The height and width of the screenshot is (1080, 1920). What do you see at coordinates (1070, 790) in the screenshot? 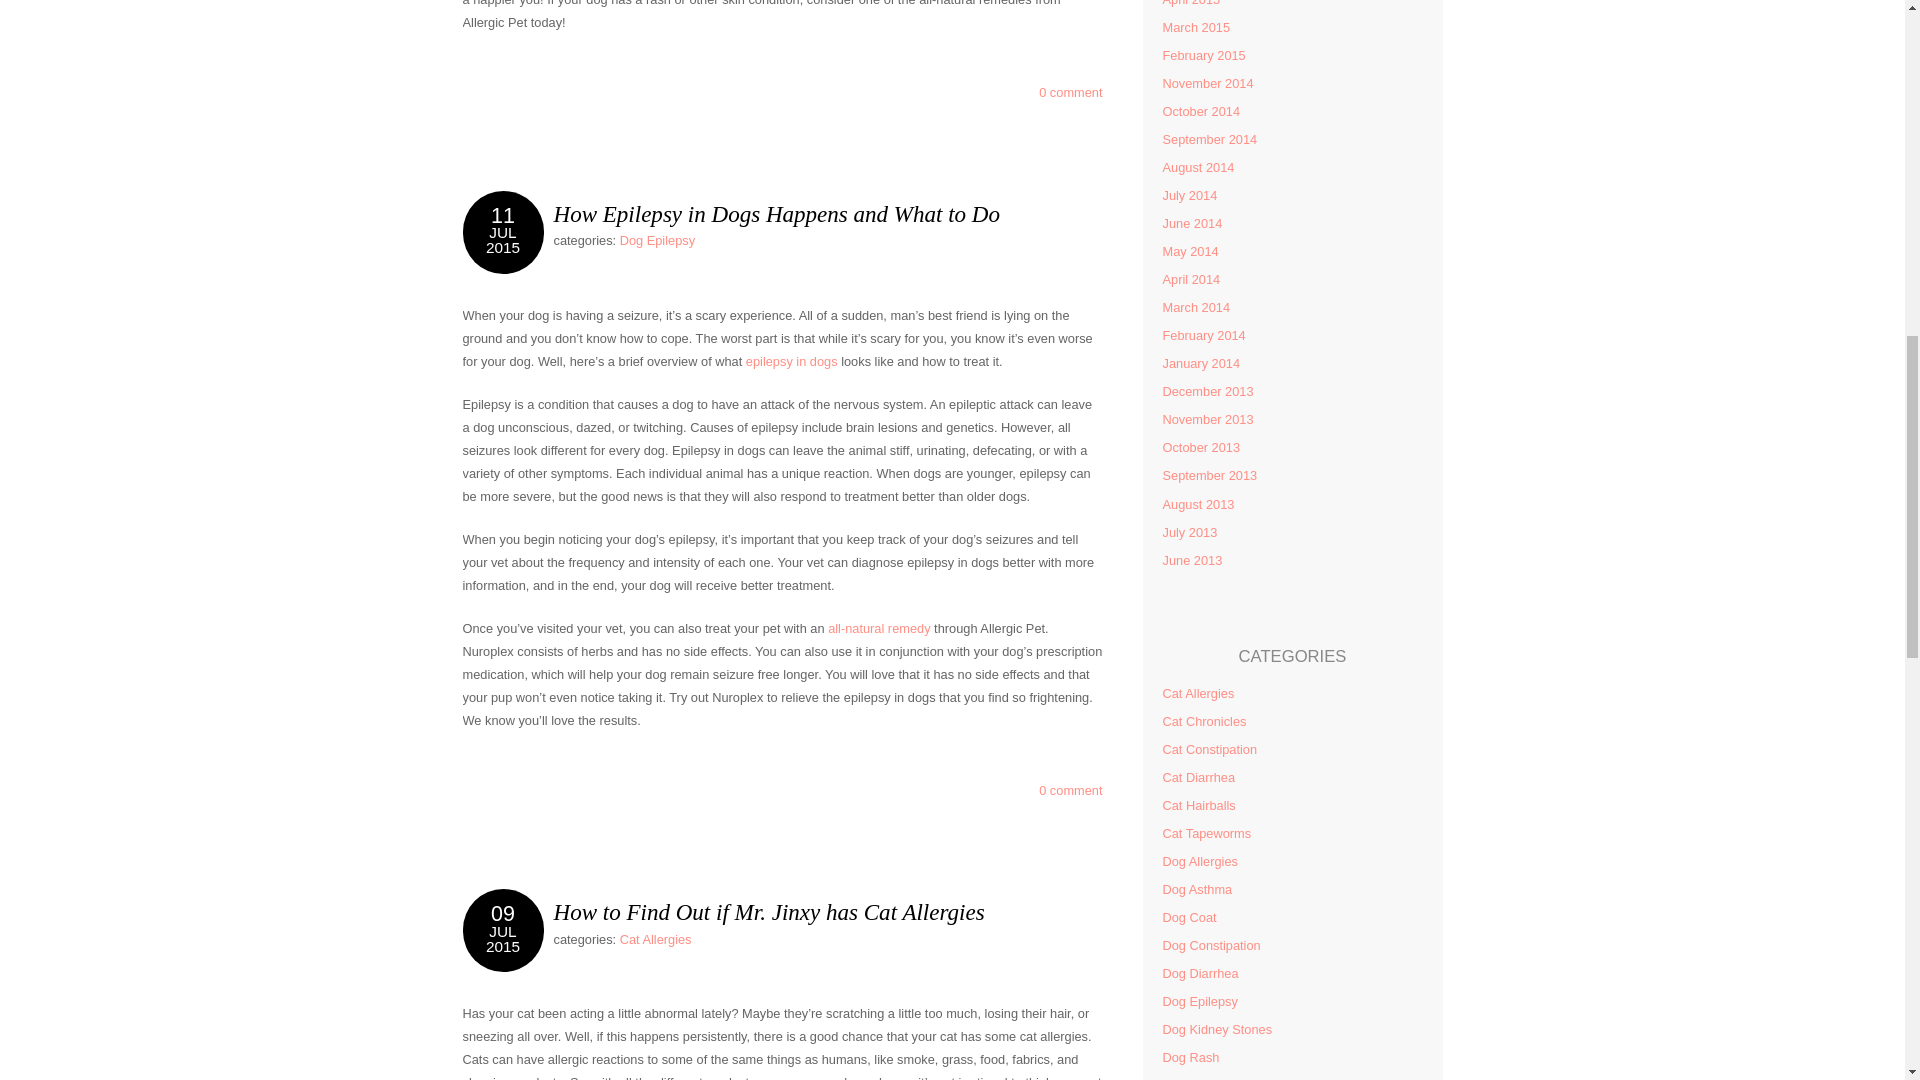
I see `0 comment` at bounding box center [1070, 790].